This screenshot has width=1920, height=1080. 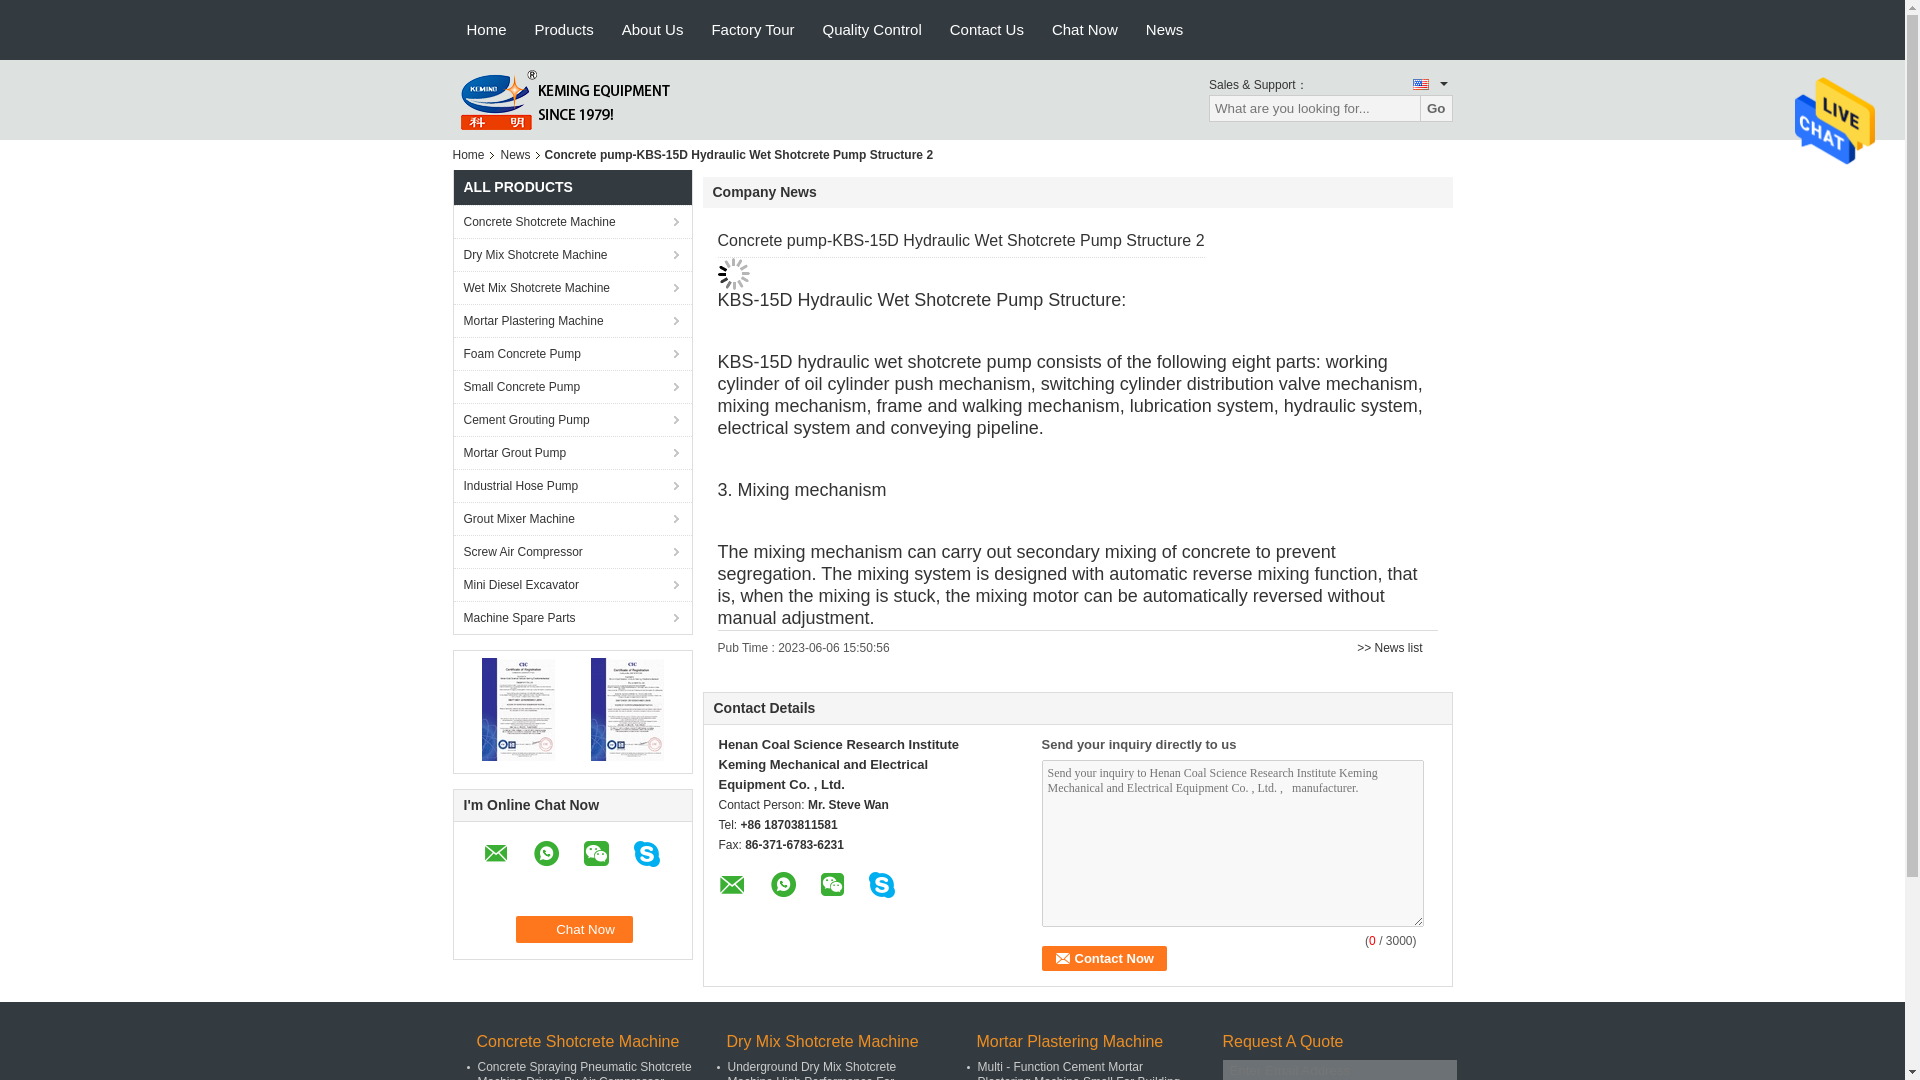 I want to click on Contact Now, so click(x=1104, y=958).